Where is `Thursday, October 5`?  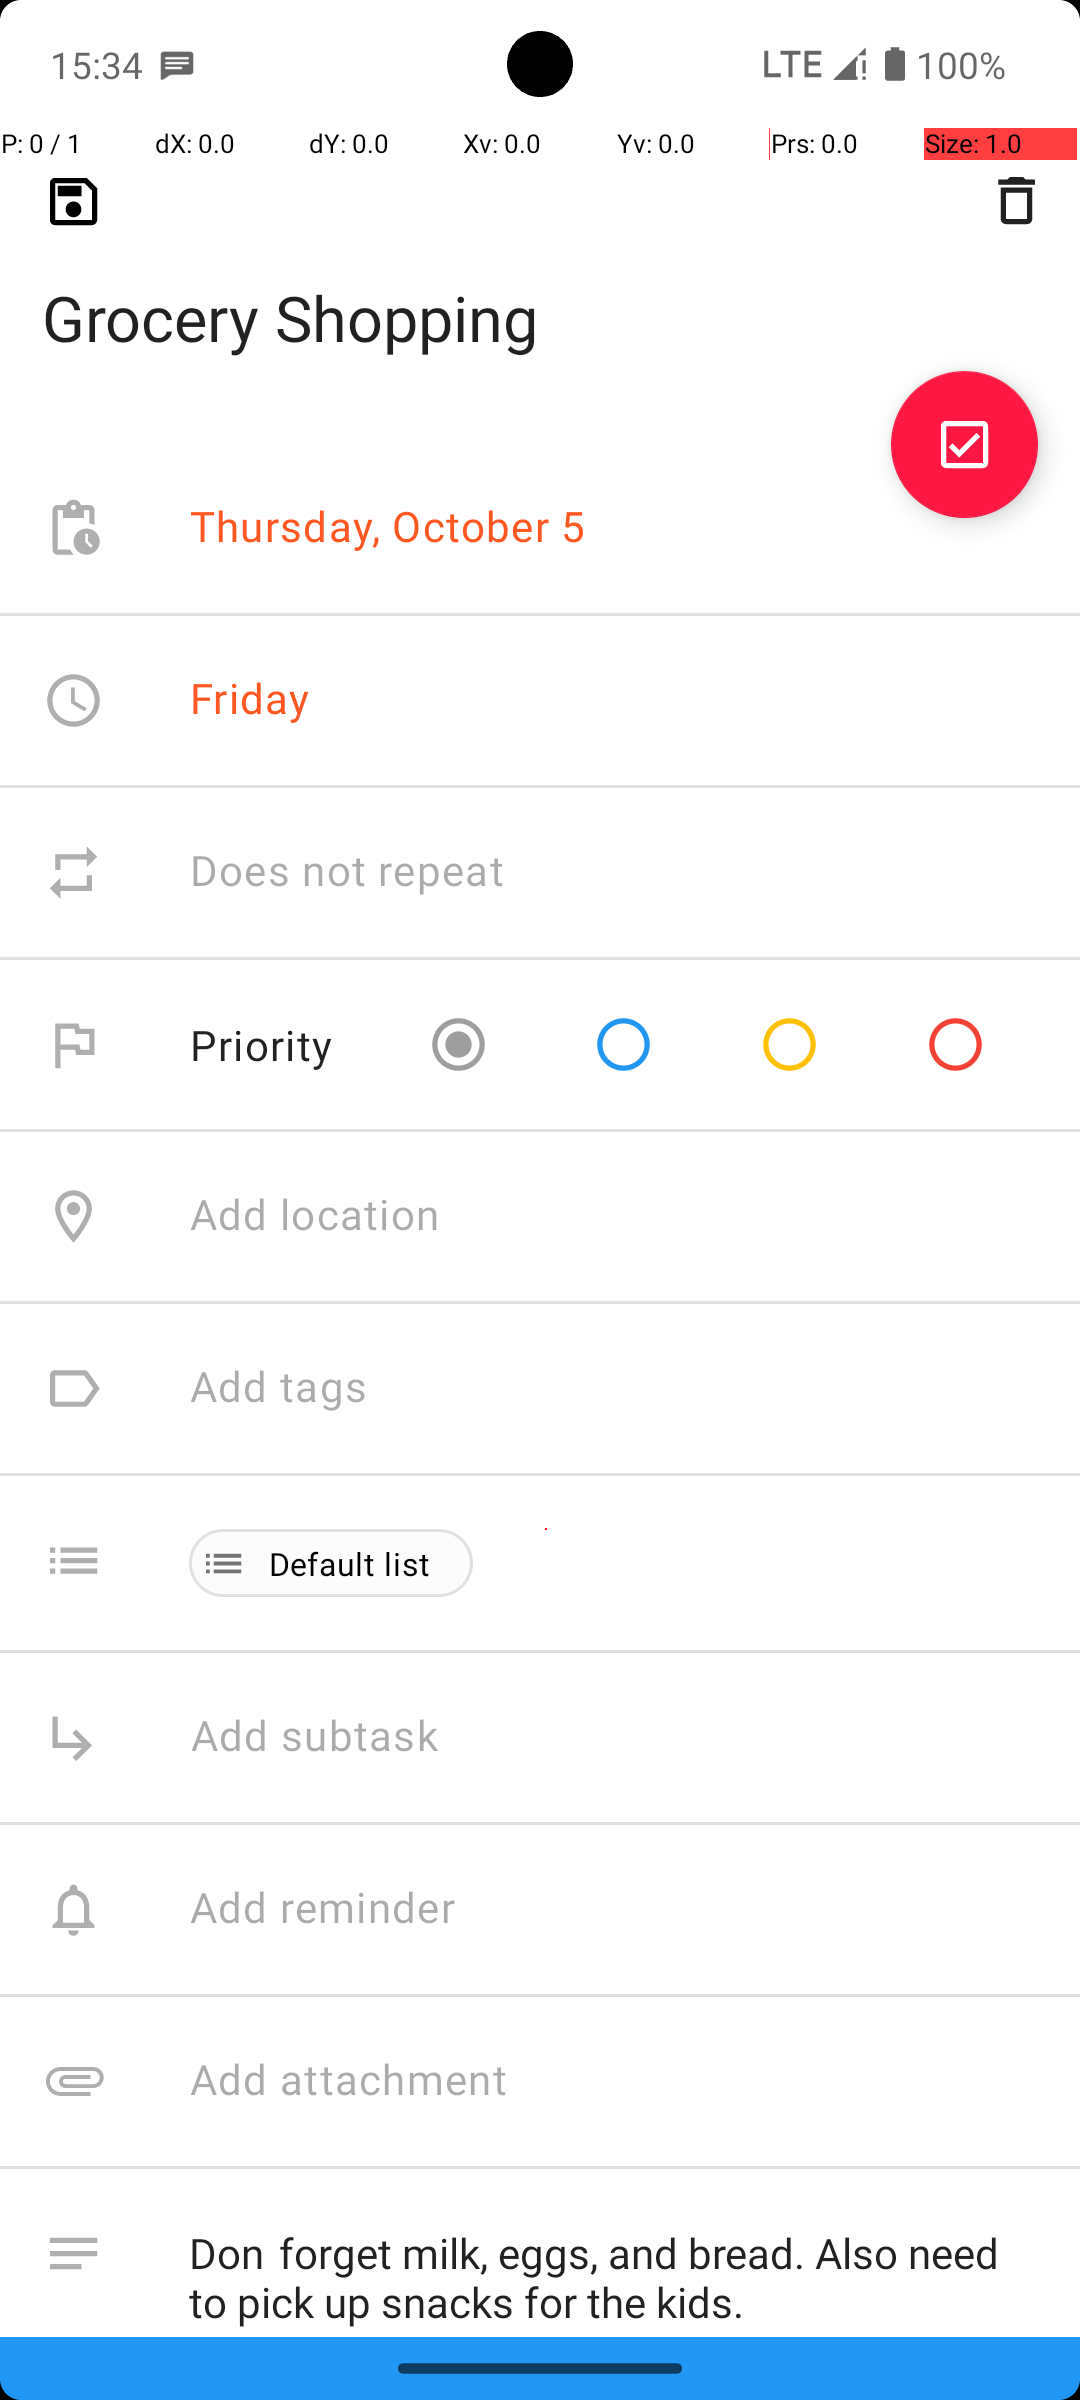
Thursday, October 5 is located at coordinates (388, 528).